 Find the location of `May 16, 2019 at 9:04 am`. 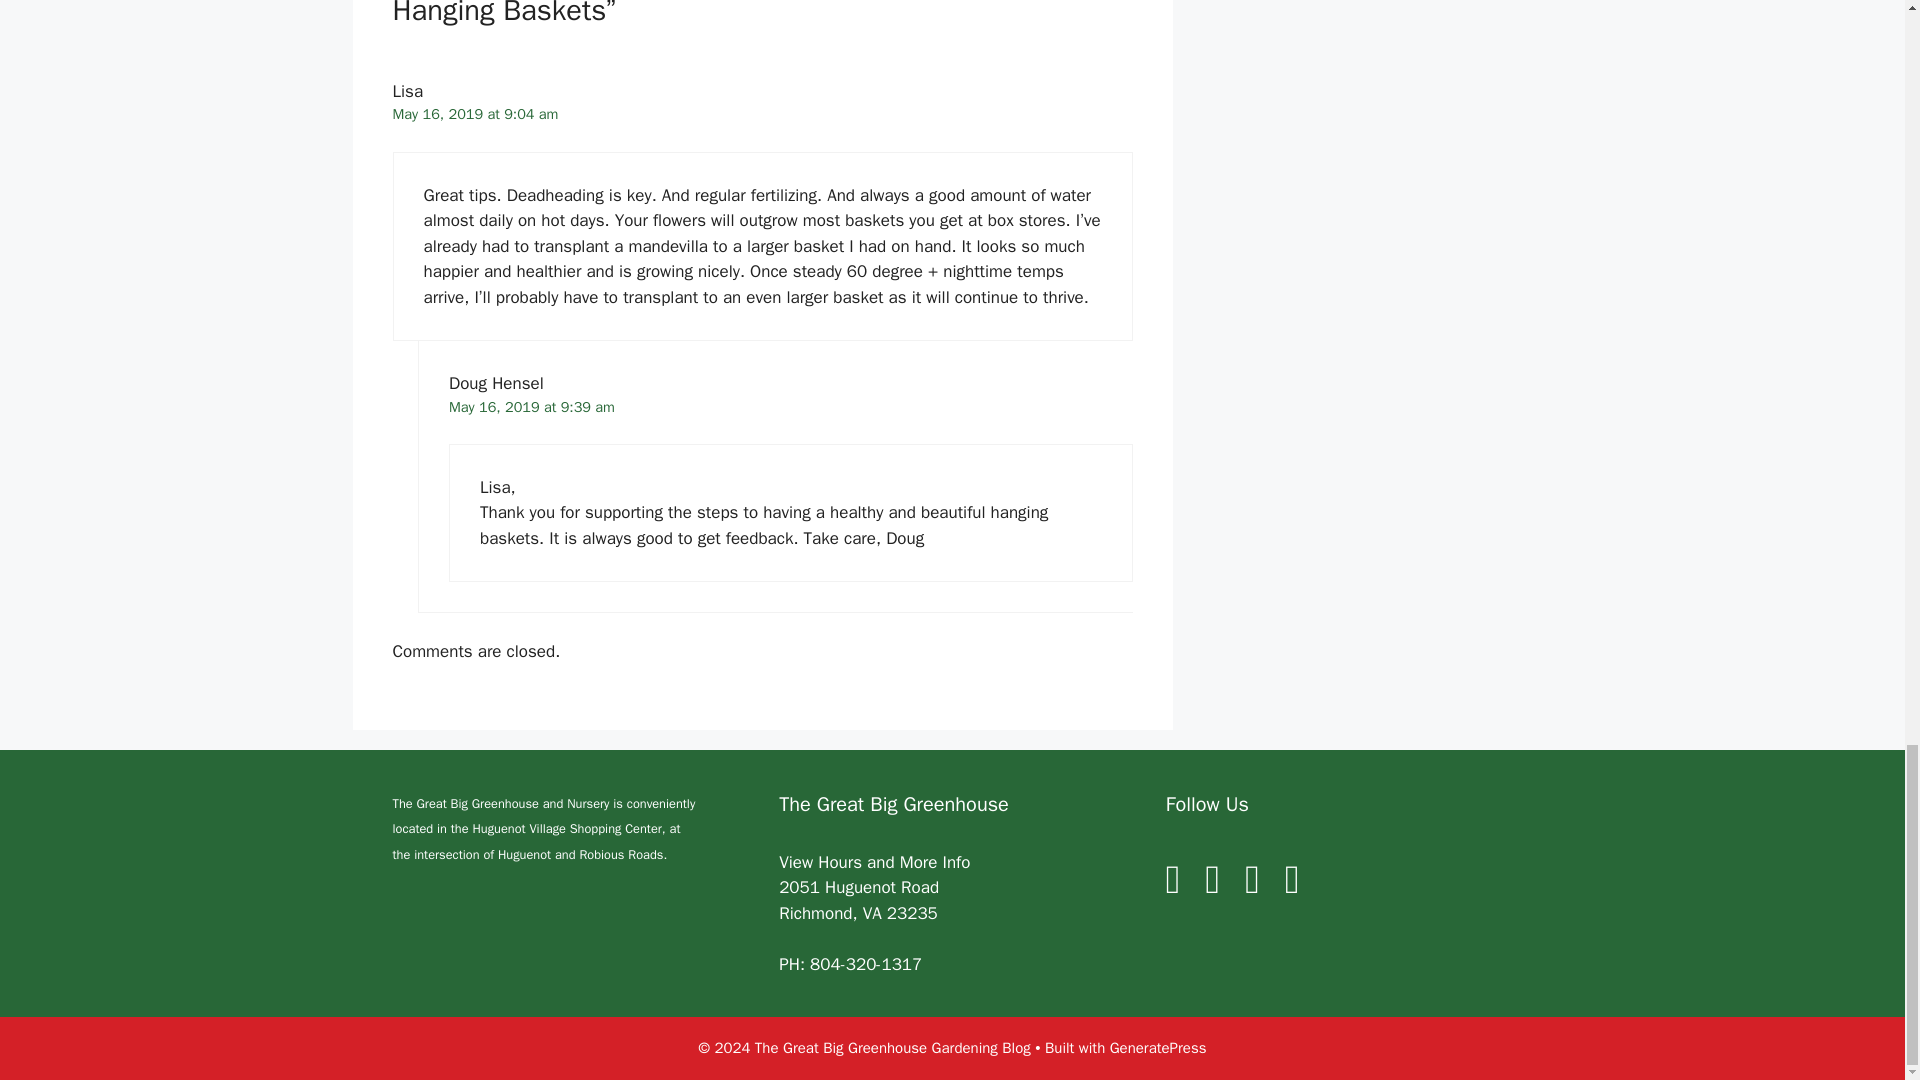

May 16, 2019 at 9:04 am is located at coordinates (474, 114).